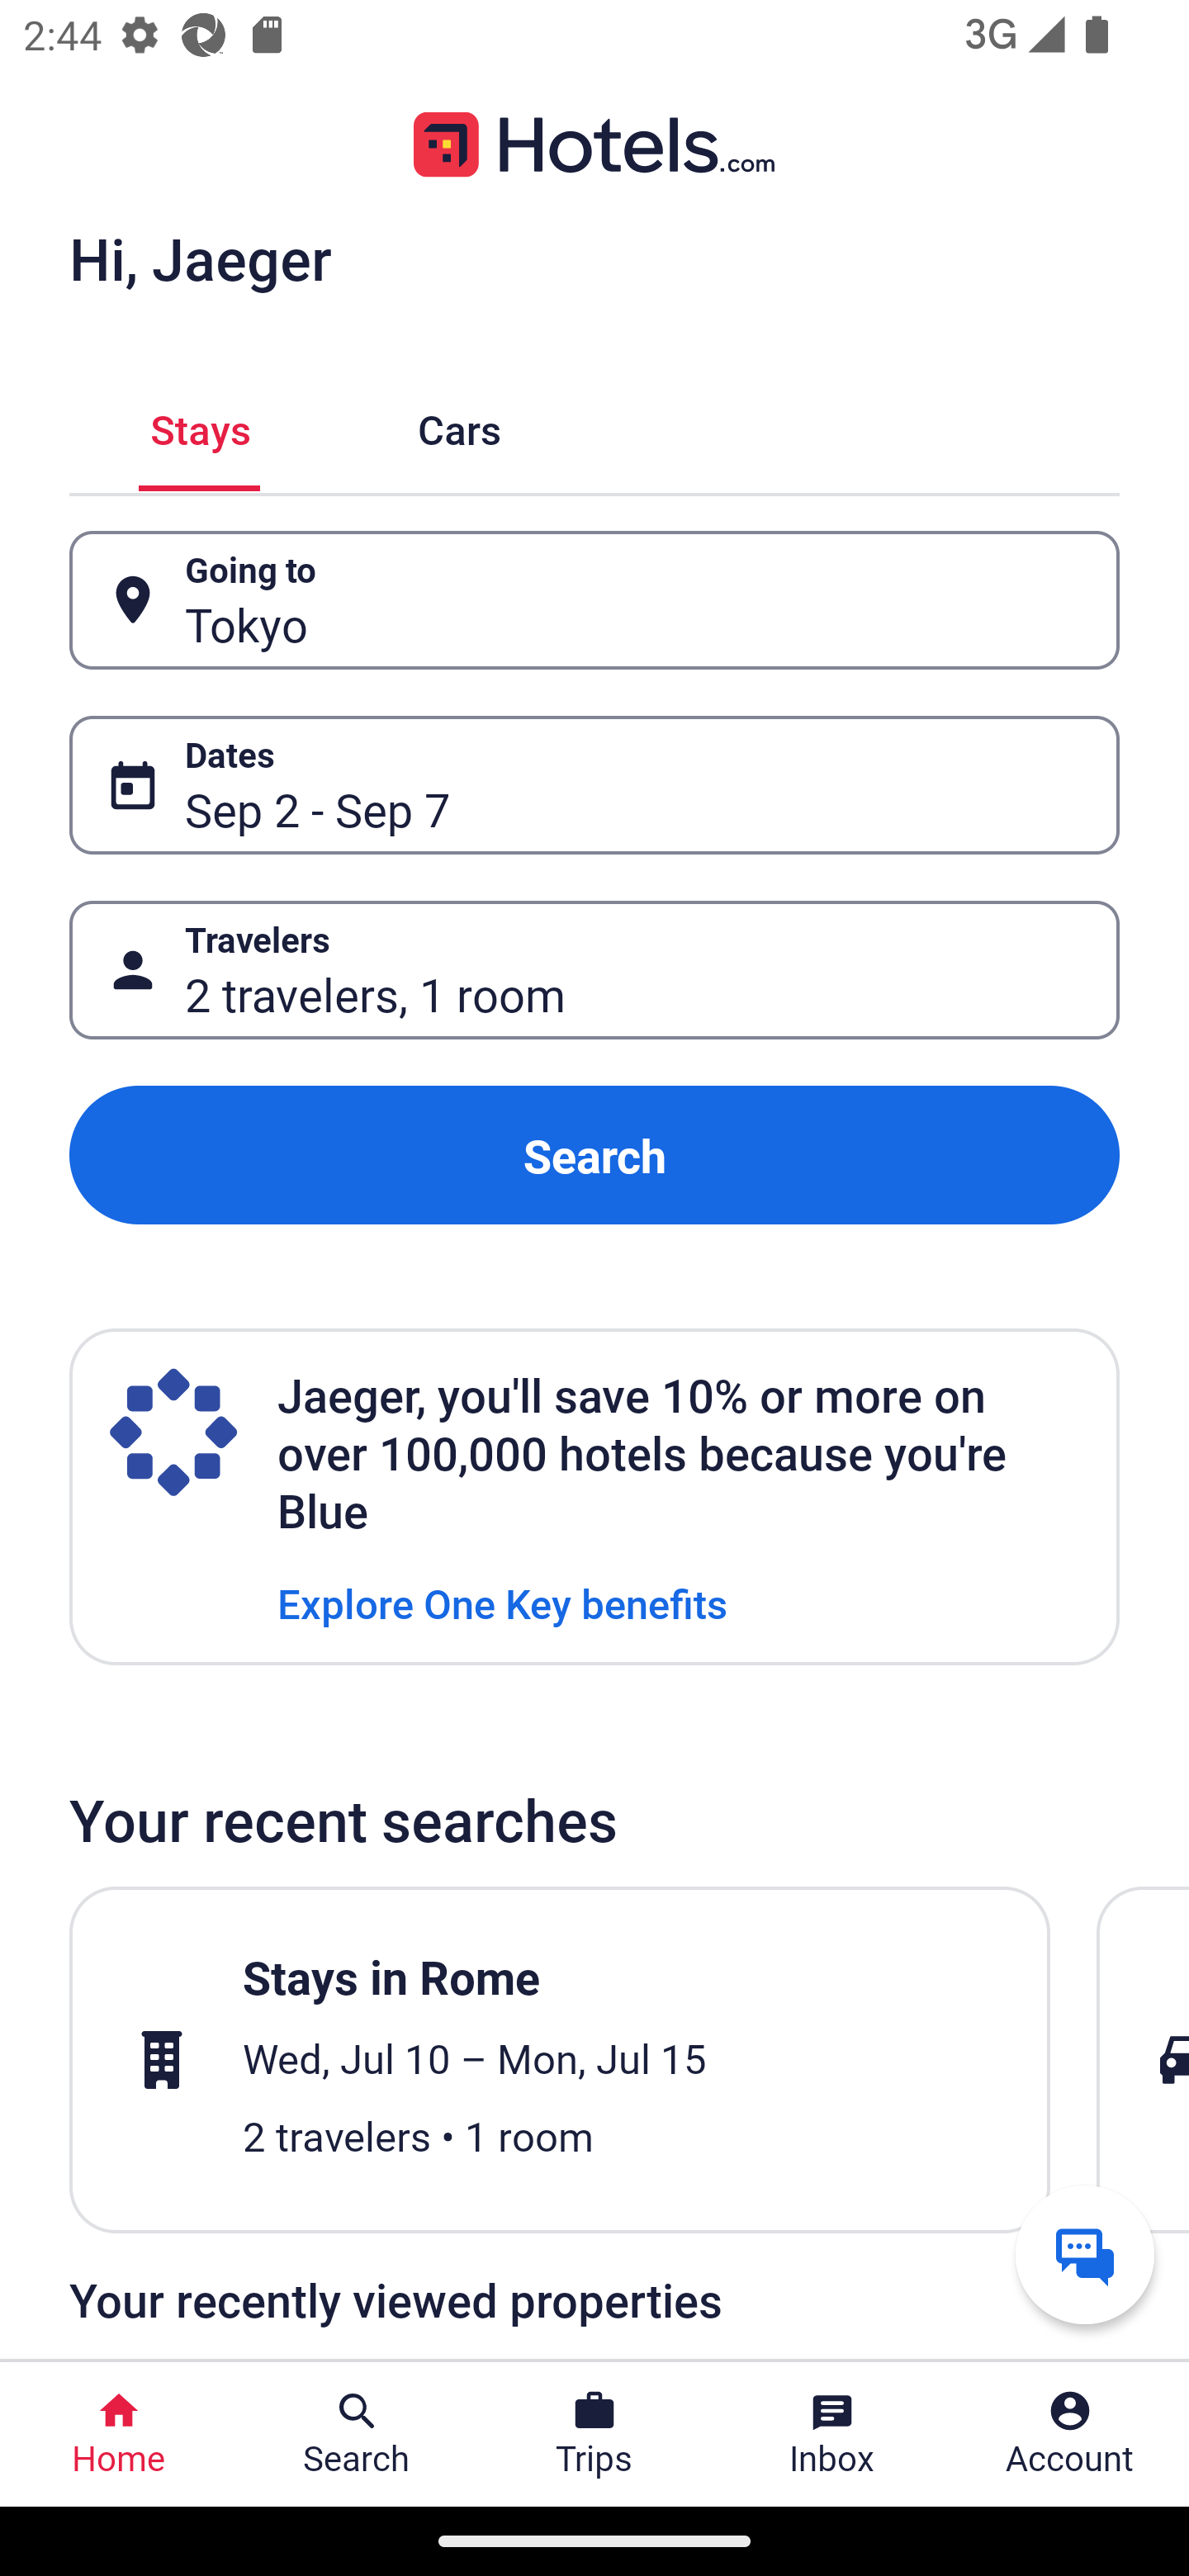  What do you see at coordinates (594, 599) in the screenshot?
I see `Going to Button Tokyo` at bounding box center [594, 599].